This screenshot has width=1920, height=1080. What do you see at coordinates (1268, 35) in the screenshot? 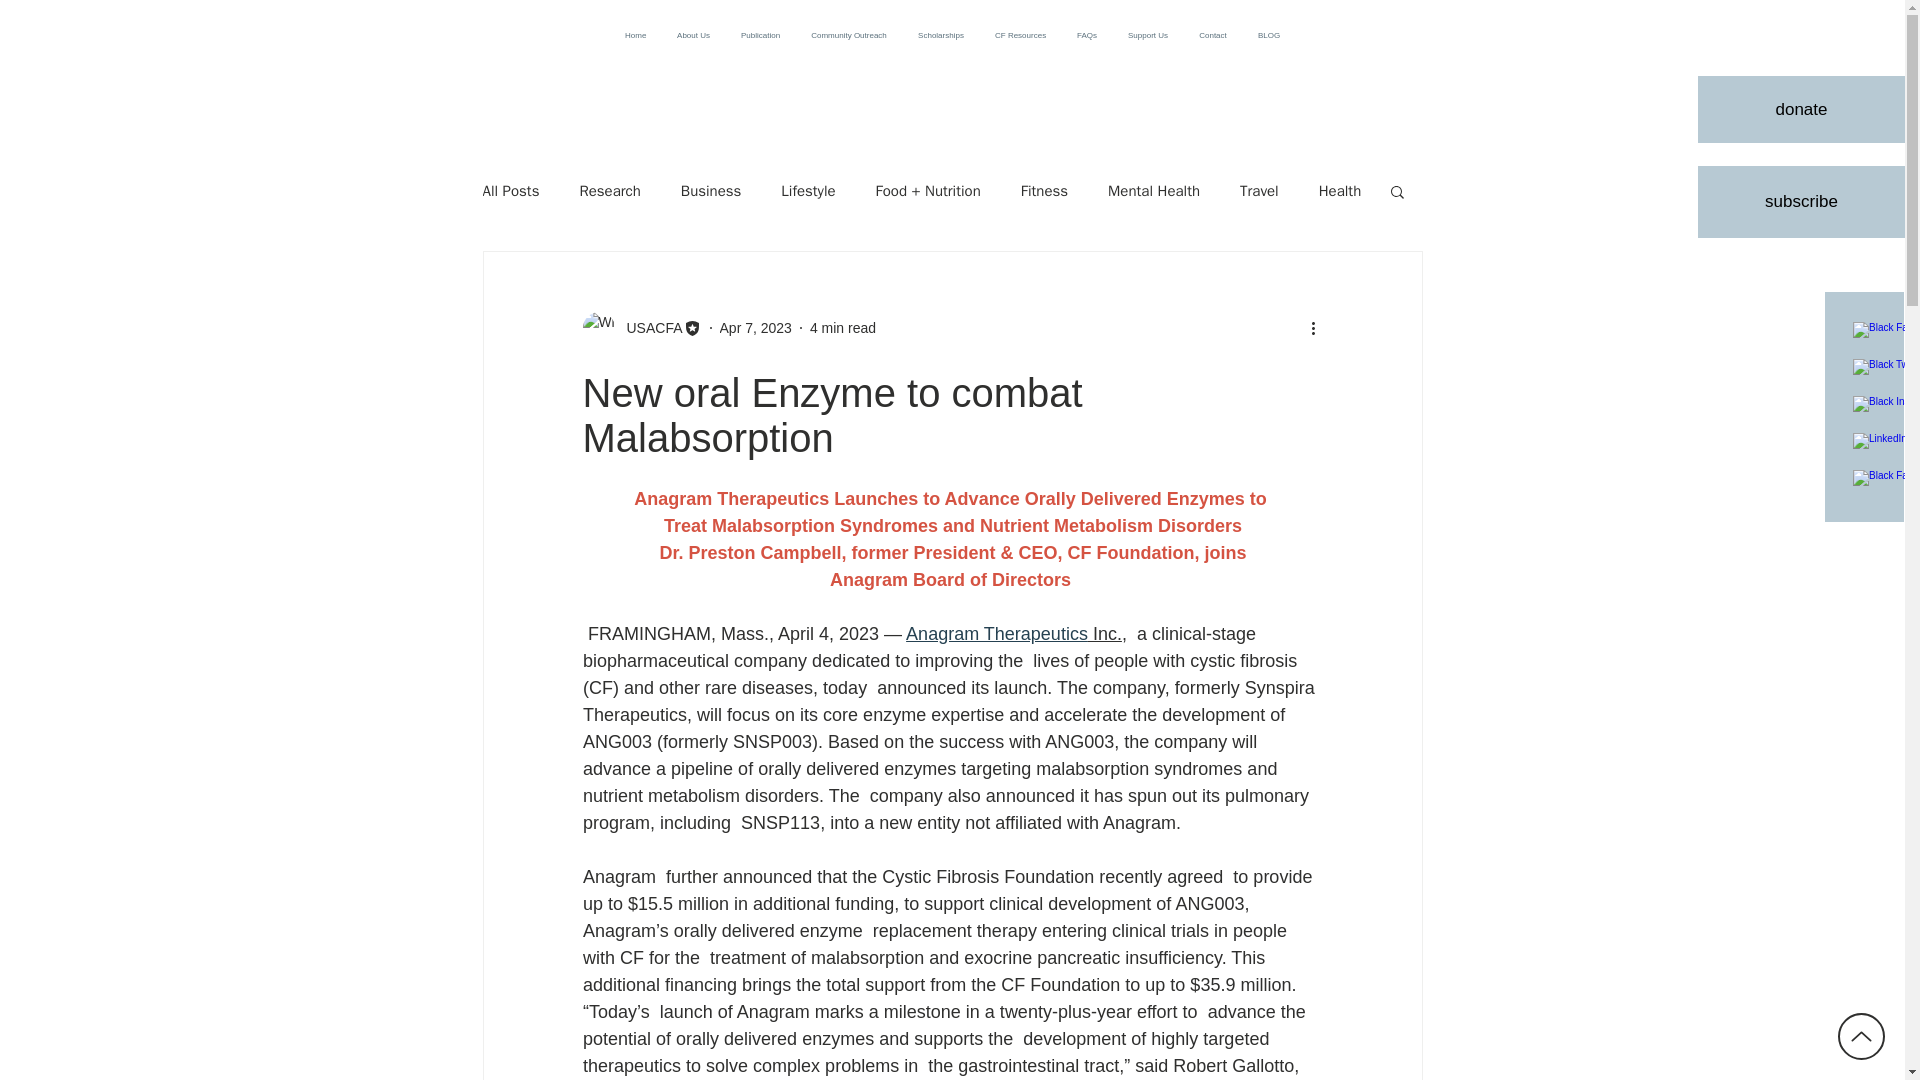
I see `BLOG` at bounding box center [1268, 35].